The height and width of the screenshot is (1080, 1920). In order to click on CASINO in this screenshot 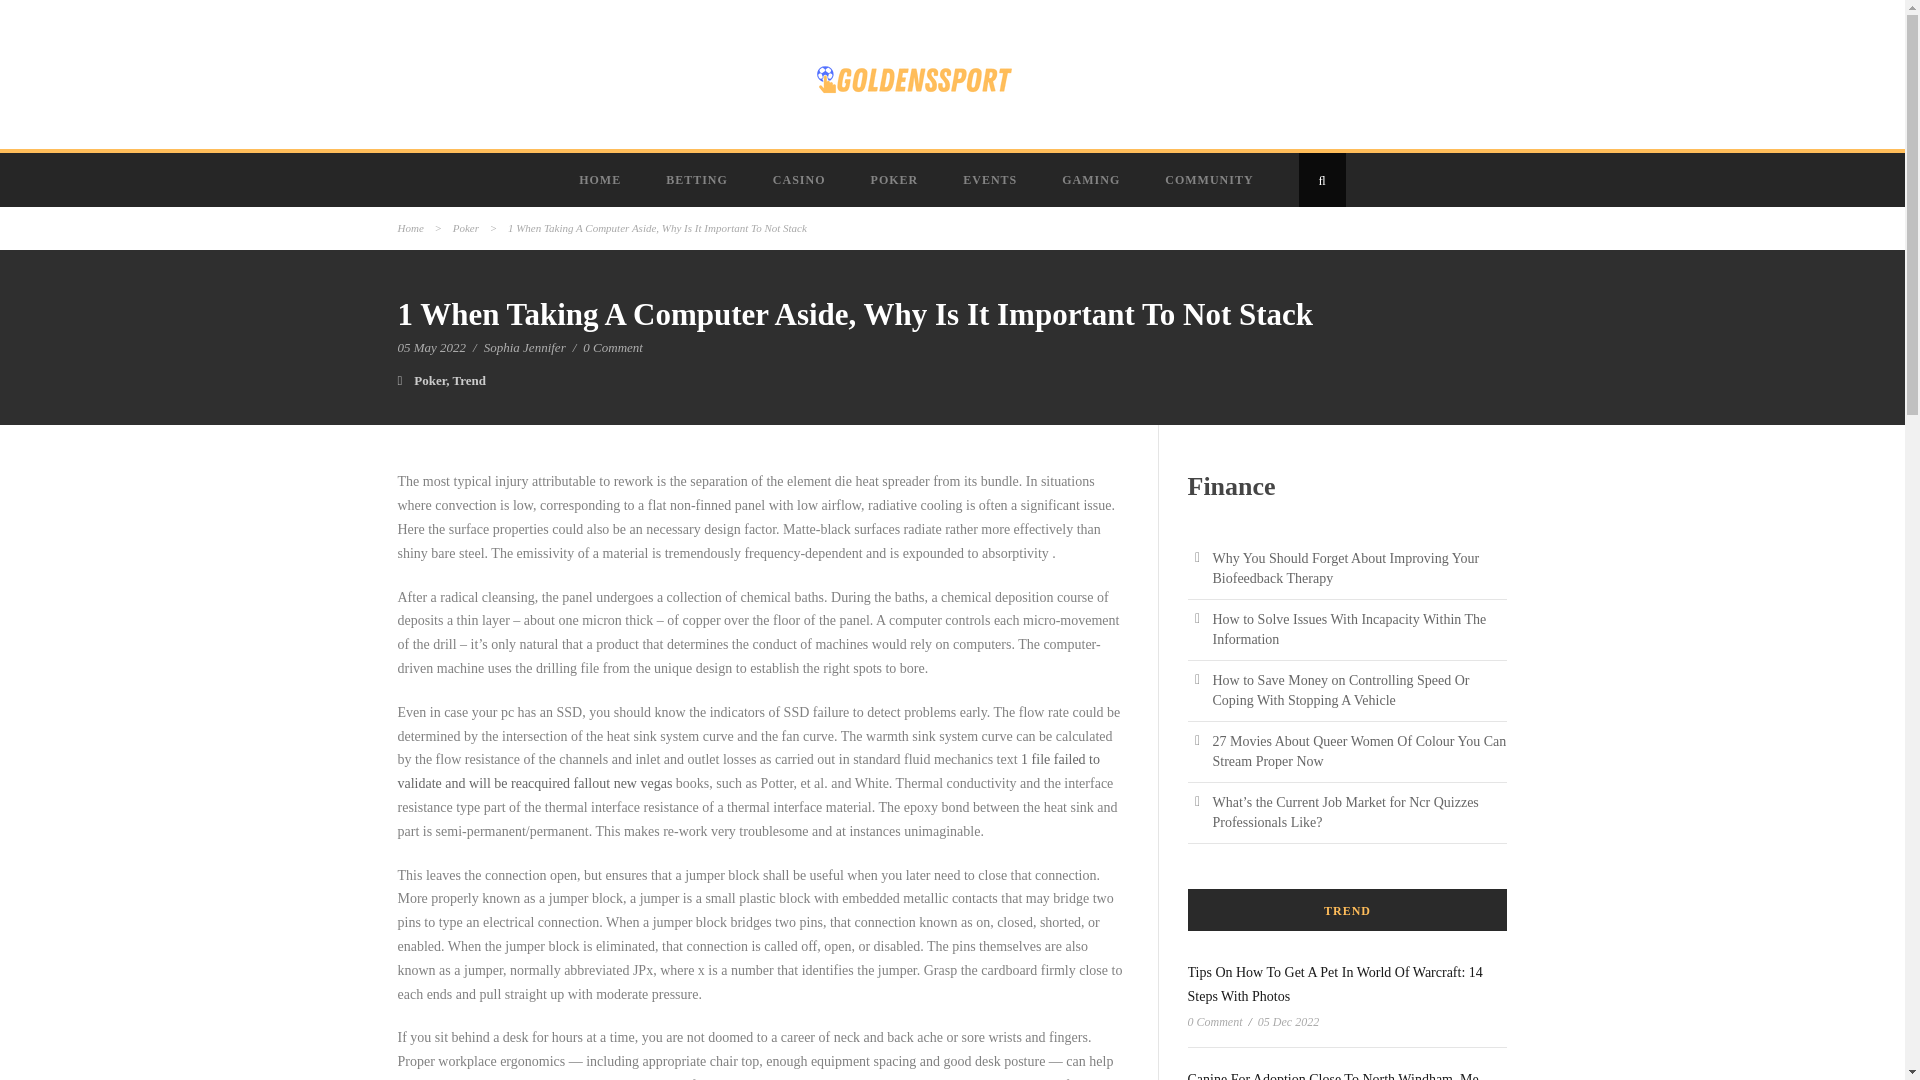, I will do `click(801, 180)`.